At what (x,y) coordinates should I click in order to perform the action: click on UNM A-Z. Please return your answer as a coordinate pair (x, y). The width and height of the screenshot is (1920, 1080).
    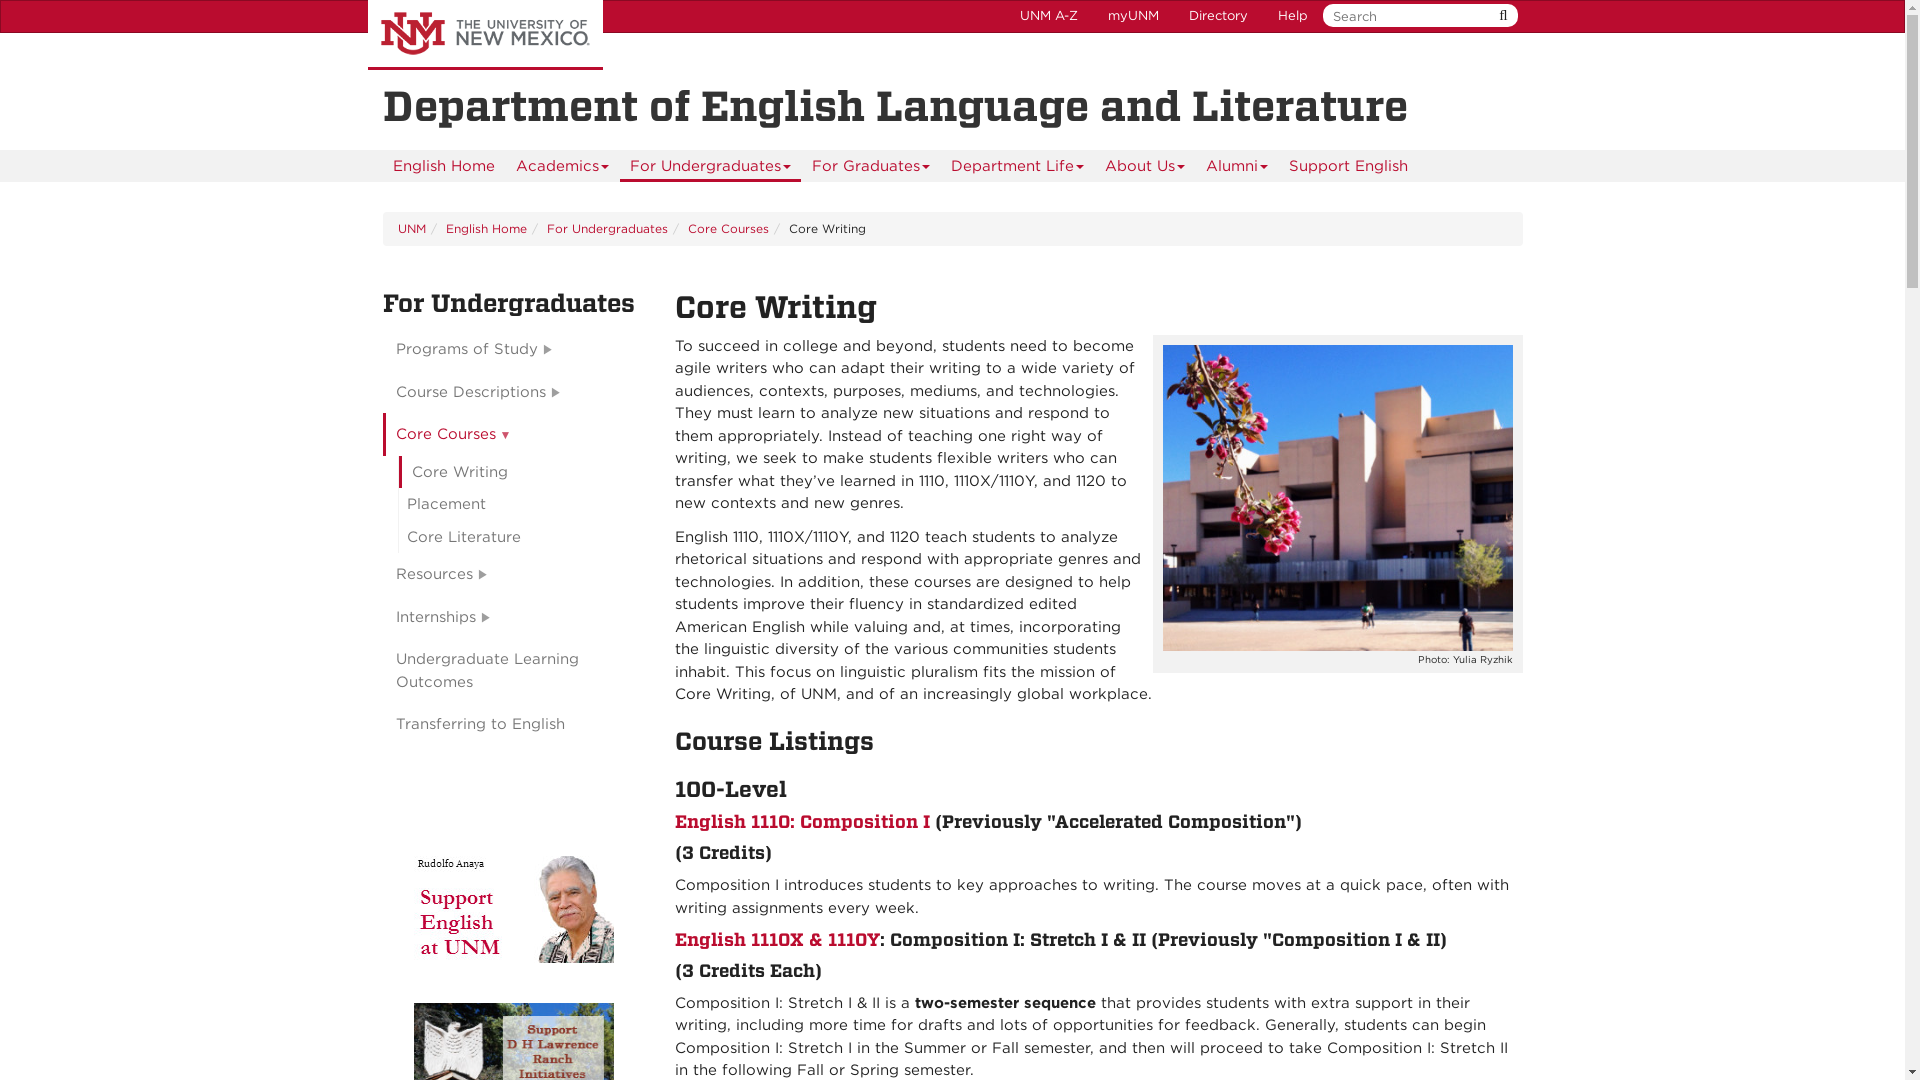
    Looking at the image, I should click on (1048, 16).